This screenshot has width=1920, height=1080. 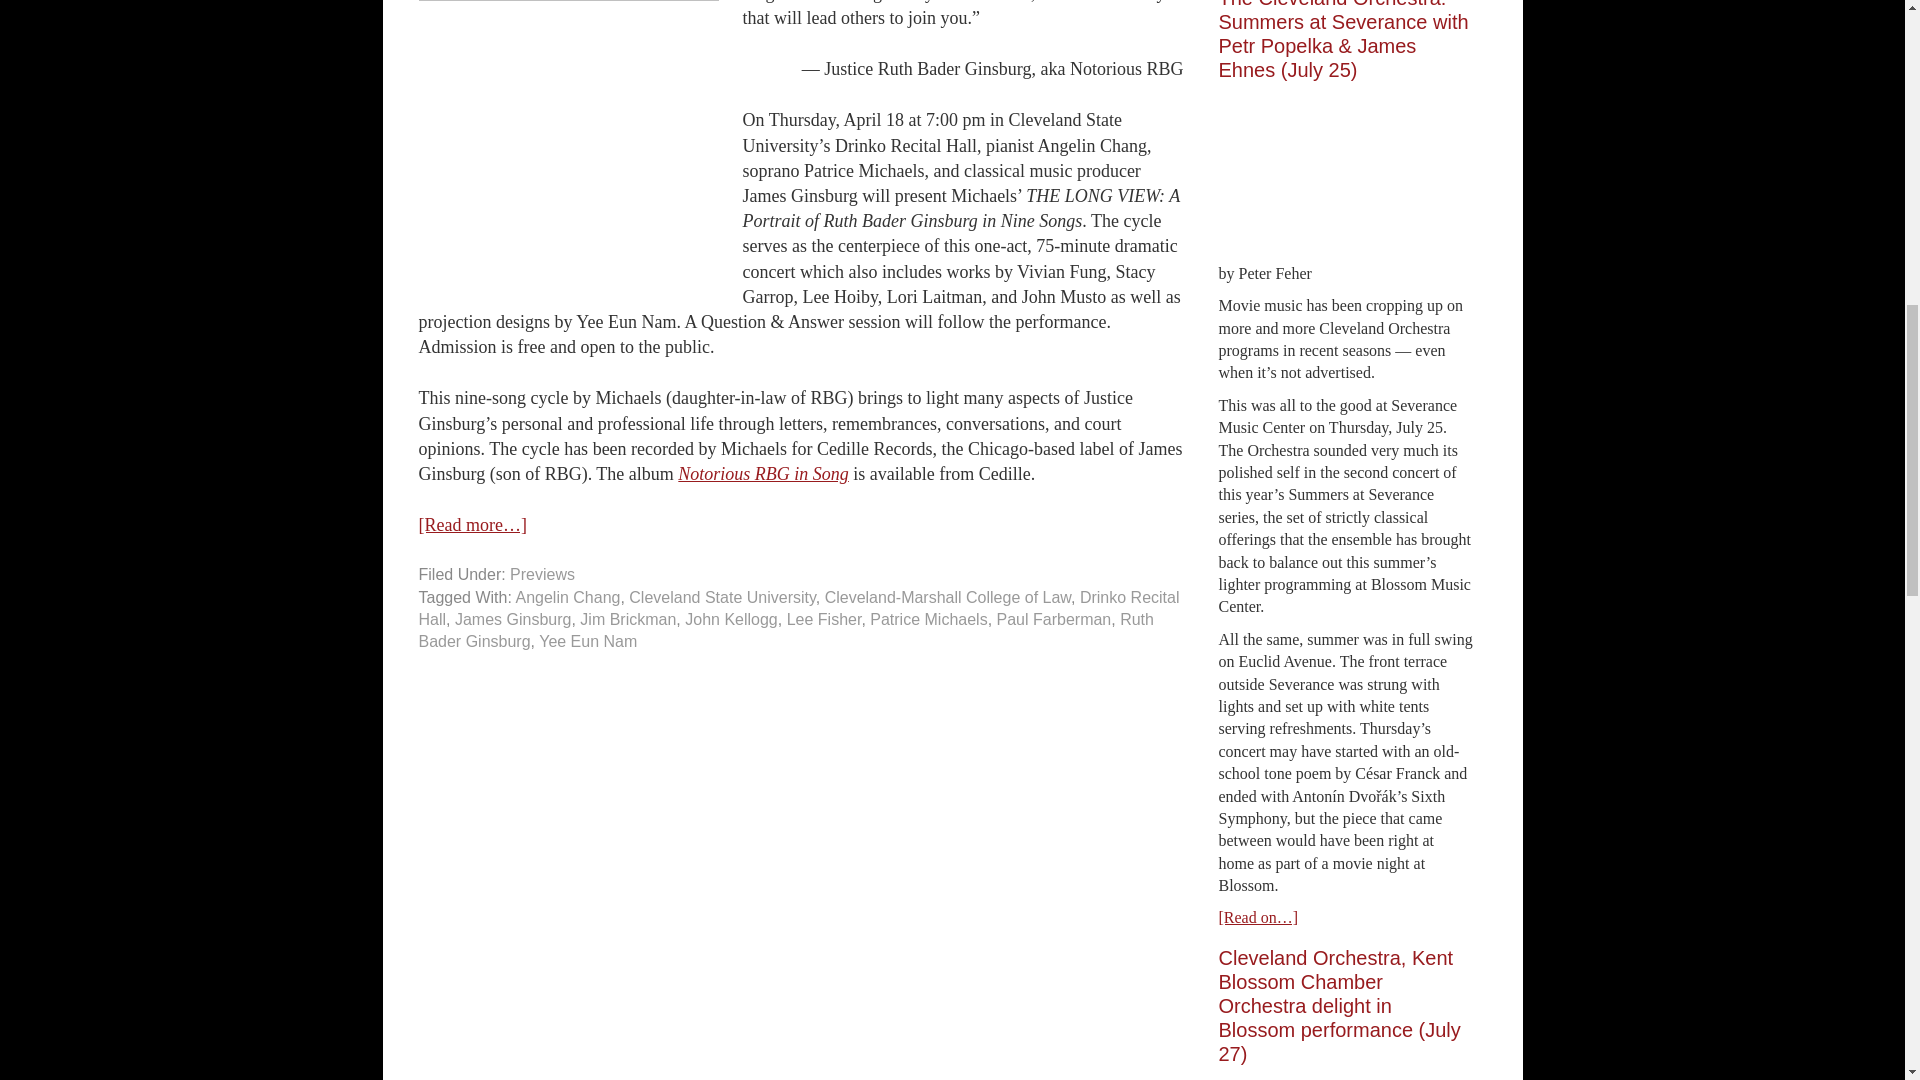 What do you see at coordinates (514, 619) in the screenshot?
I see `James Ginsburg` at bounding box center [514, 619].